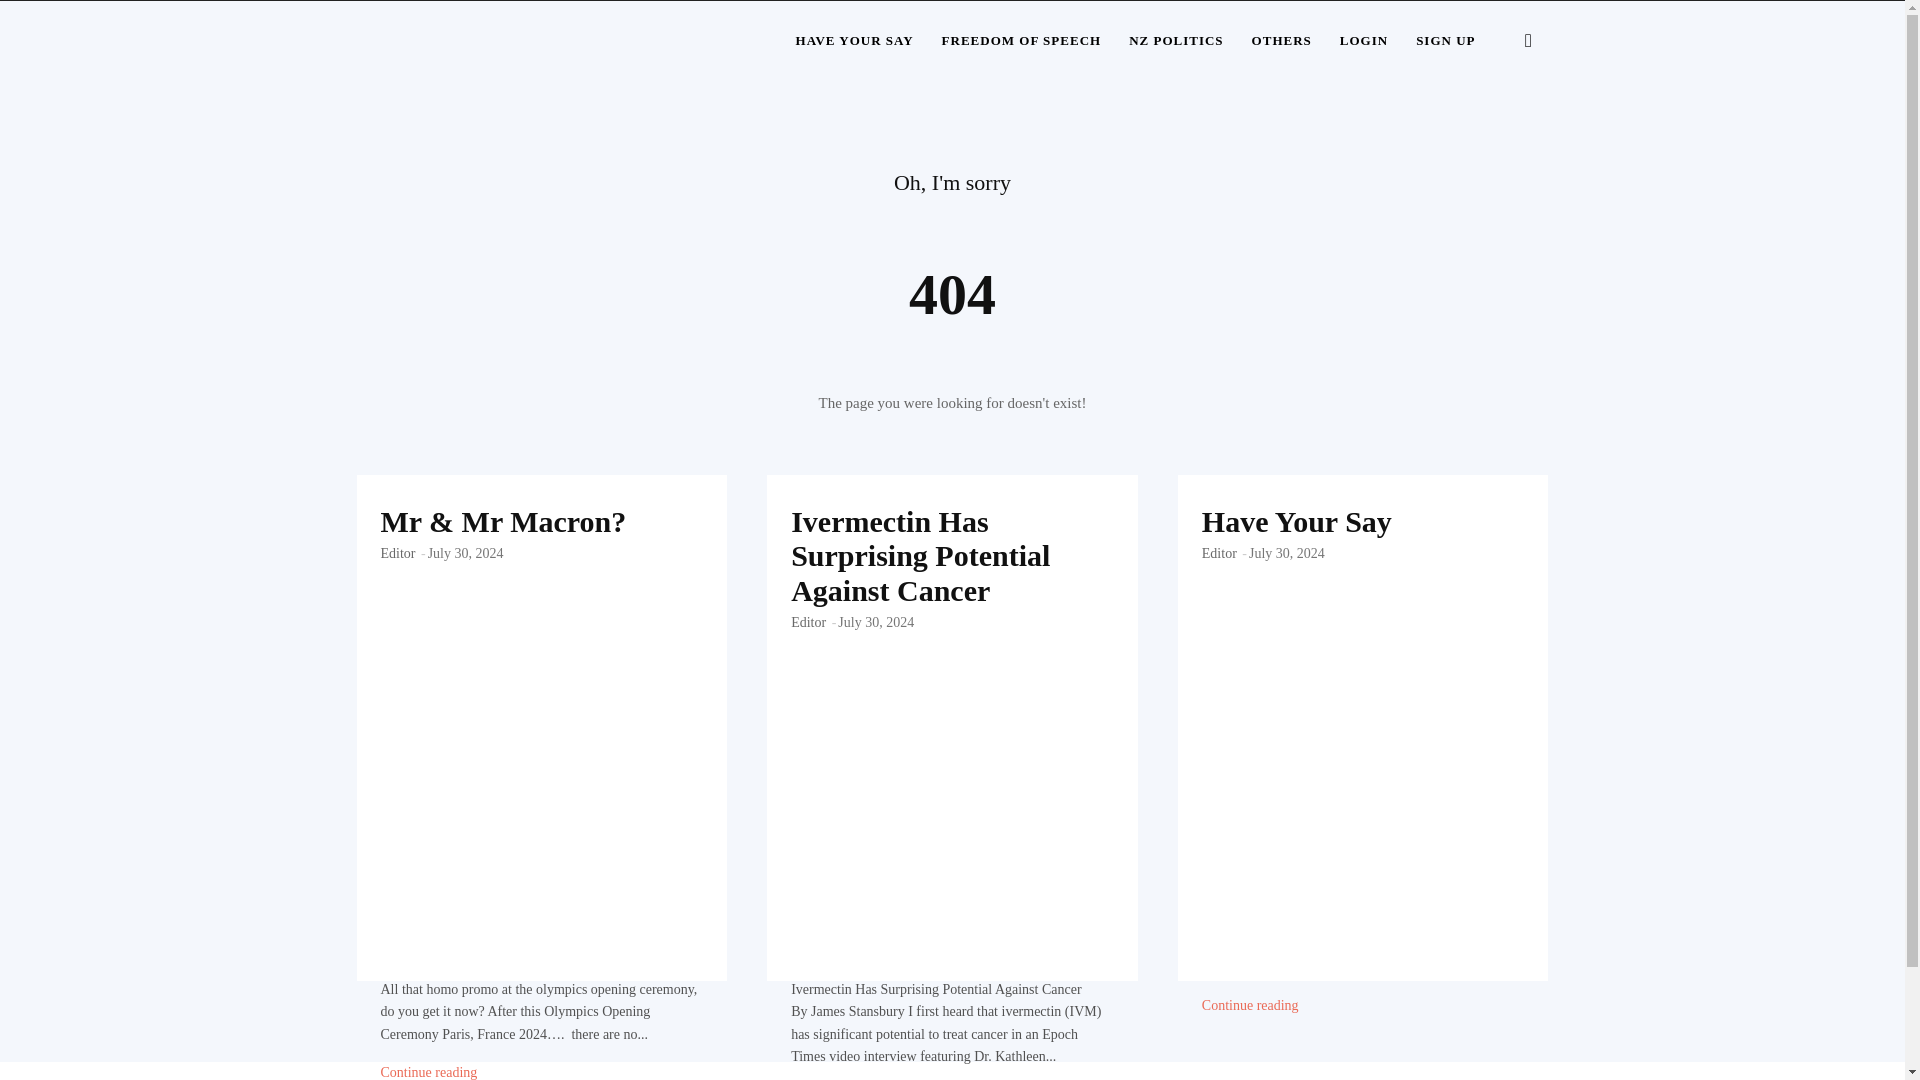  What do you see at coordinates (1445, 41) in the screenshot?
I see `SIGN UP` at bounding box center [1445, 41].